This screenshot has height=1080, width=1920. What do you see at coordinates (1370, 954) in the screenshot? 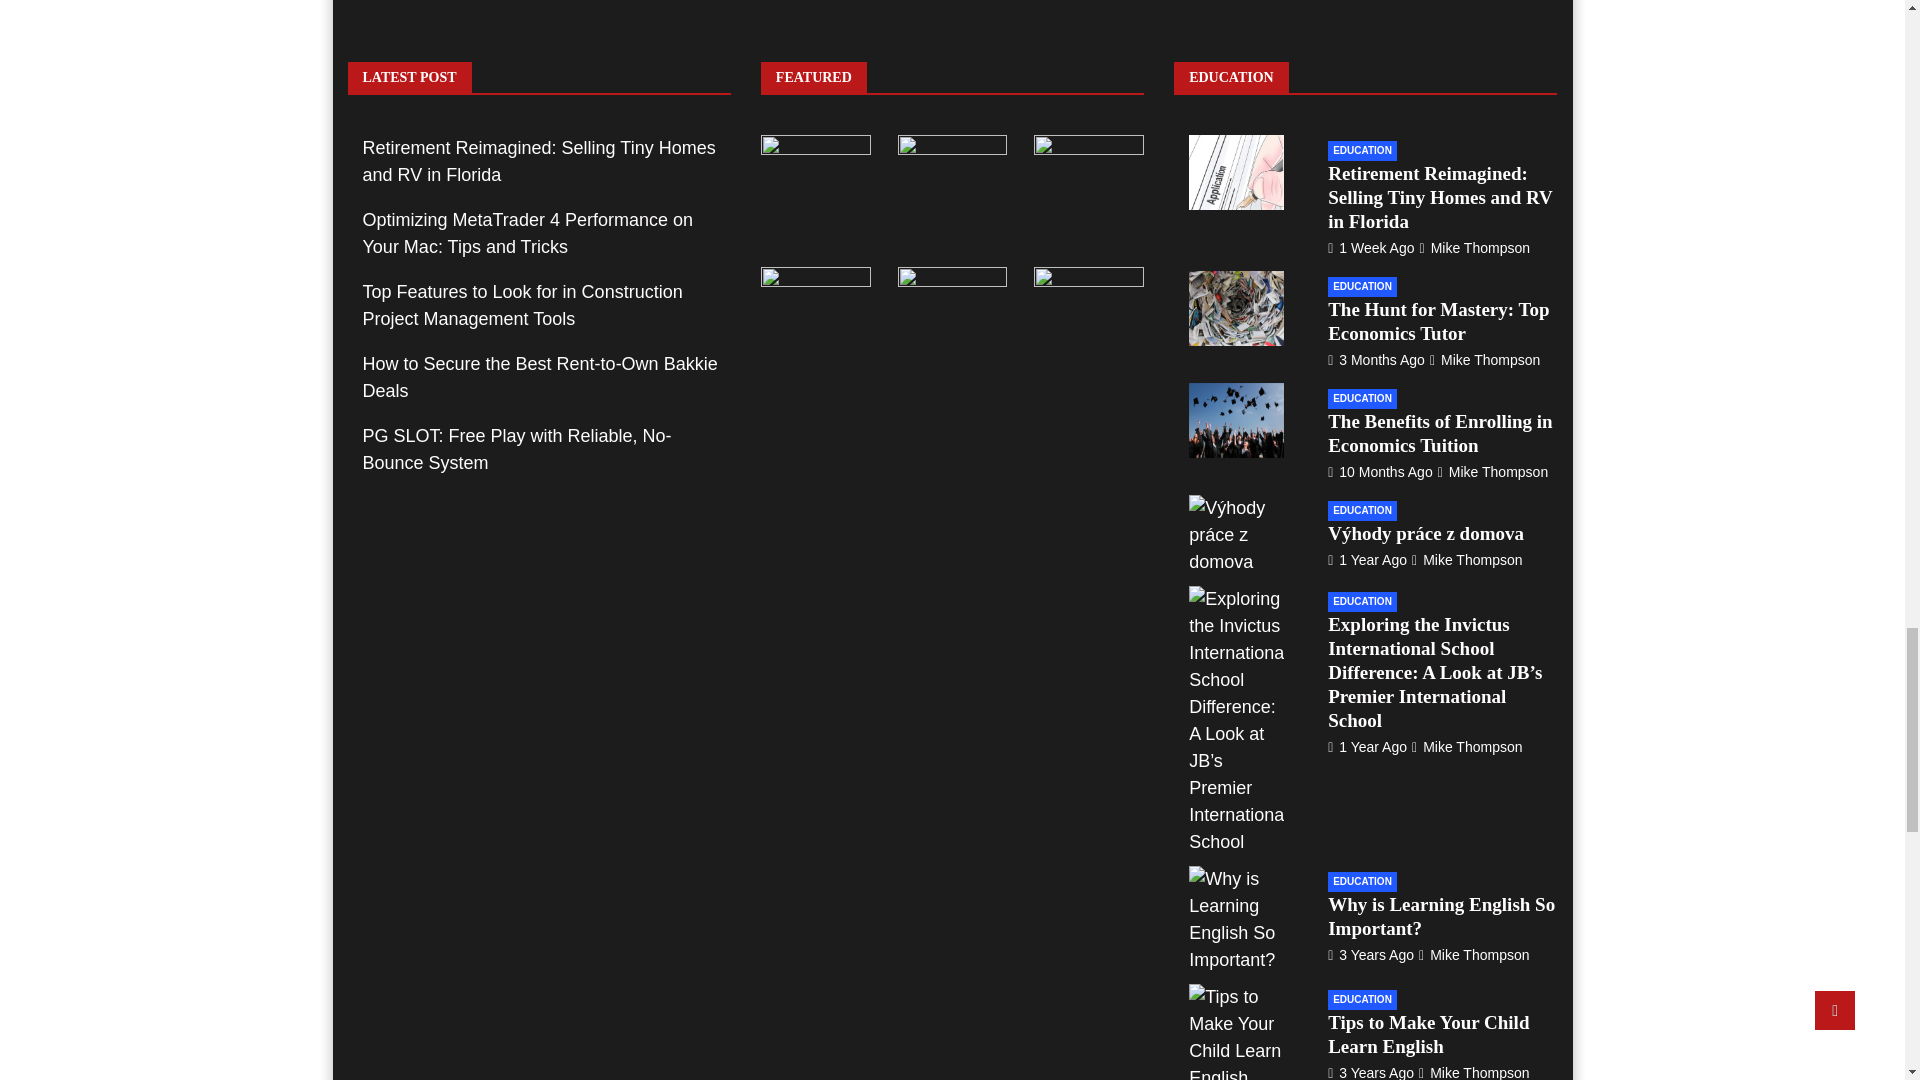
I see `Why is Learning English So Important?` at bounding box center [1370, 954].